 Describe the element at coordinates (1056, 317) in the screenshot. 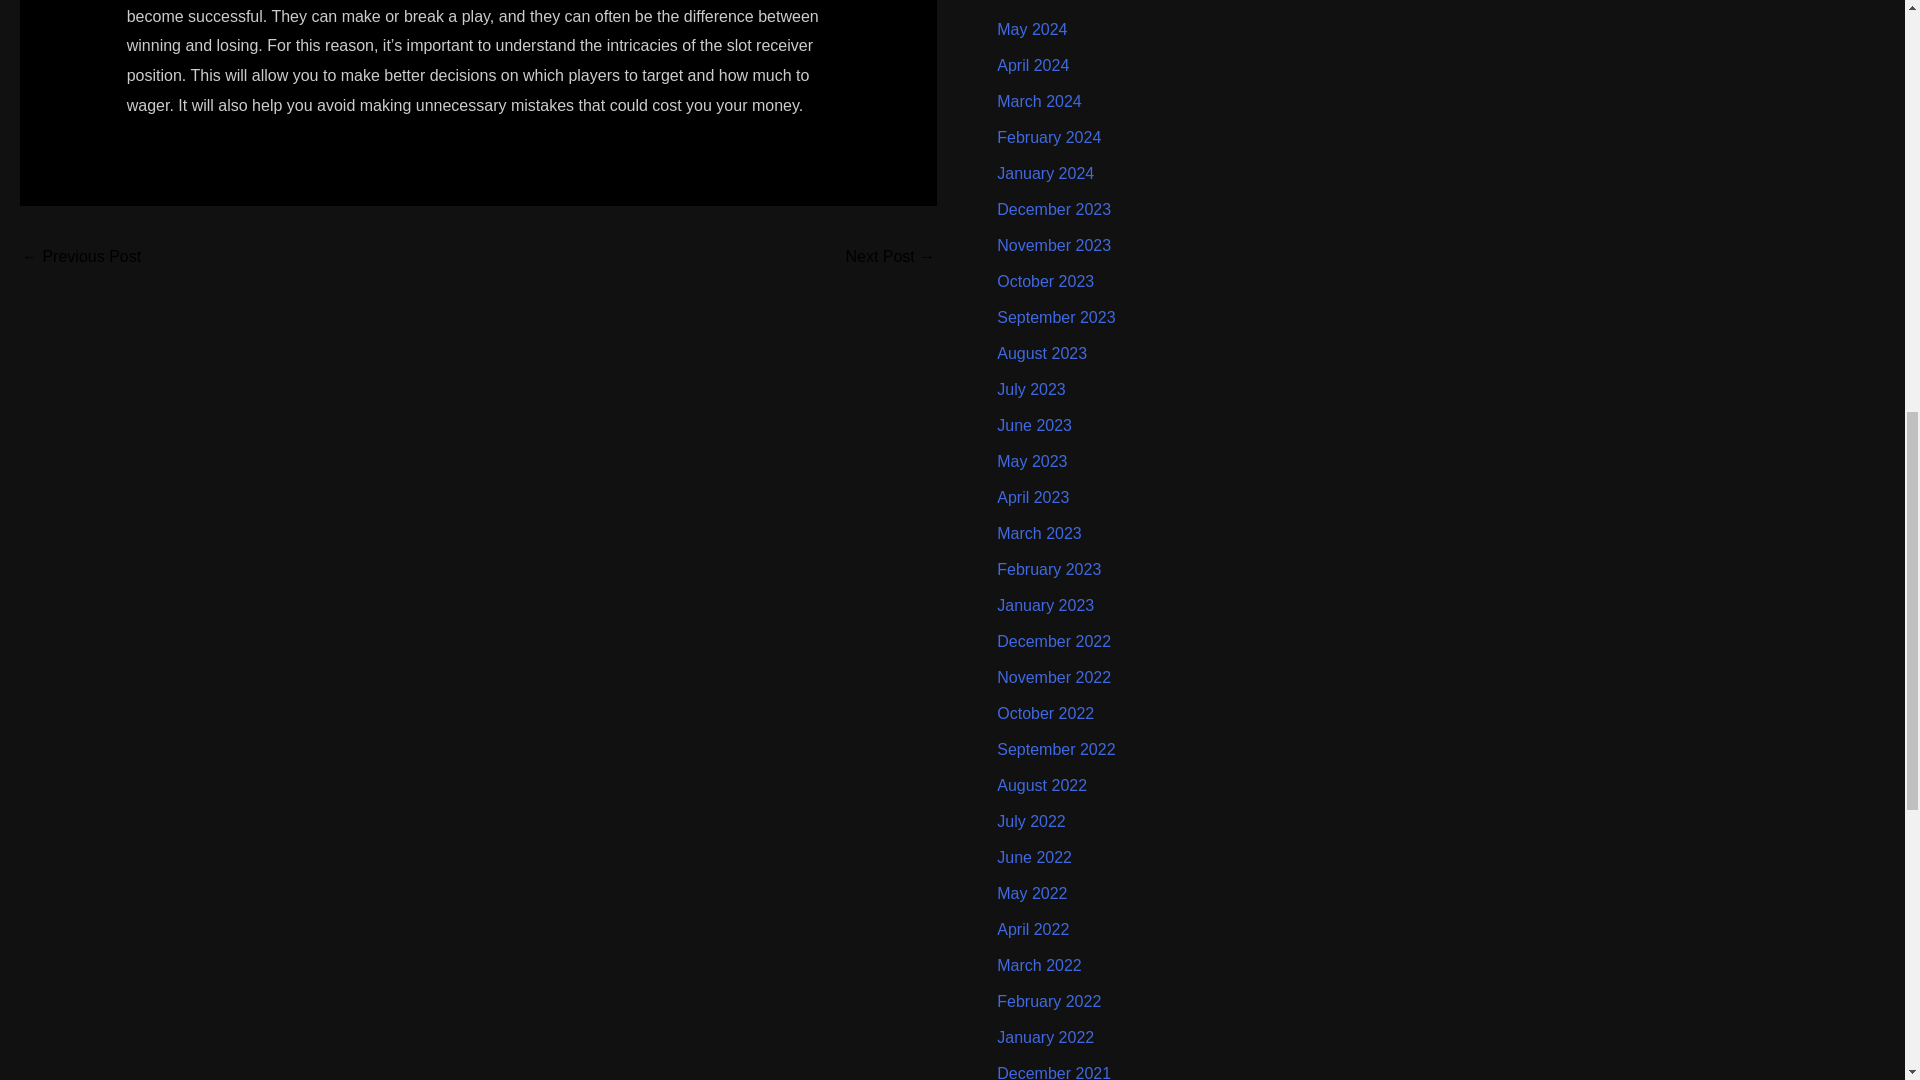

I see `September 2023` at that location.